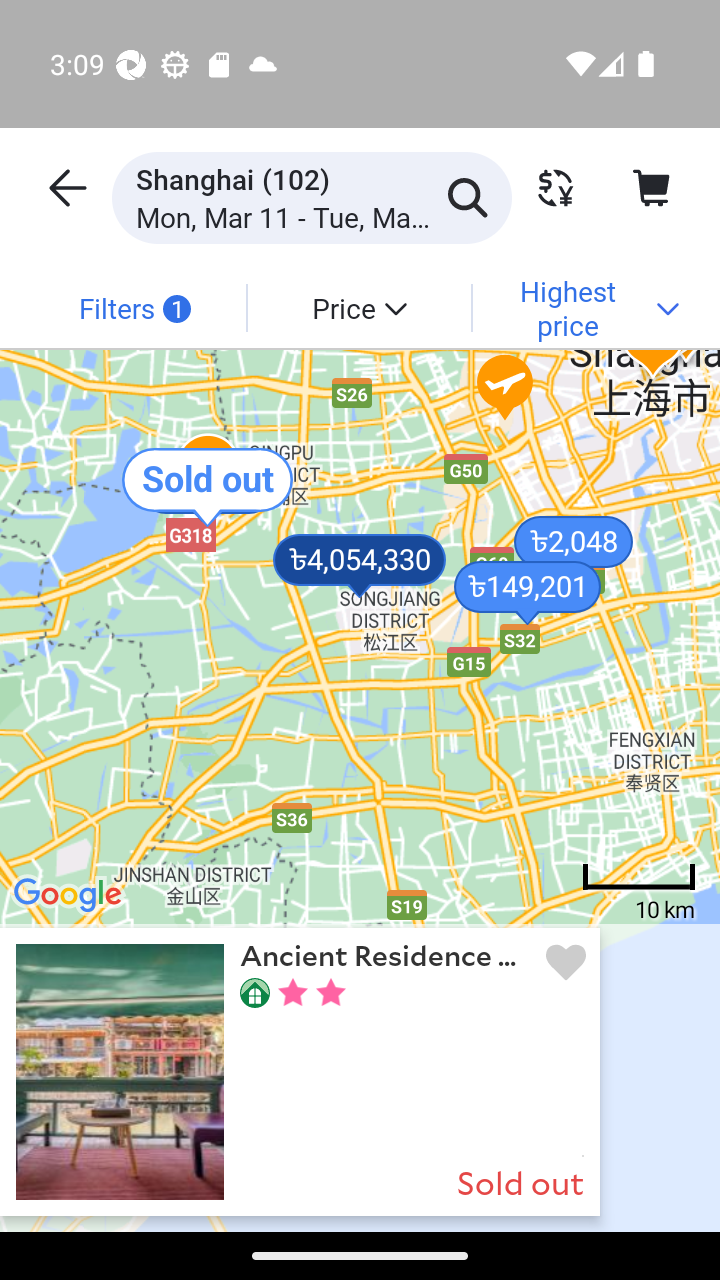 The width and height of the screenshot is (720, 1280). What do you see at coordinates (584, 307) in the screenshot?
I see `Highest price` at bounding box center [584, 307].